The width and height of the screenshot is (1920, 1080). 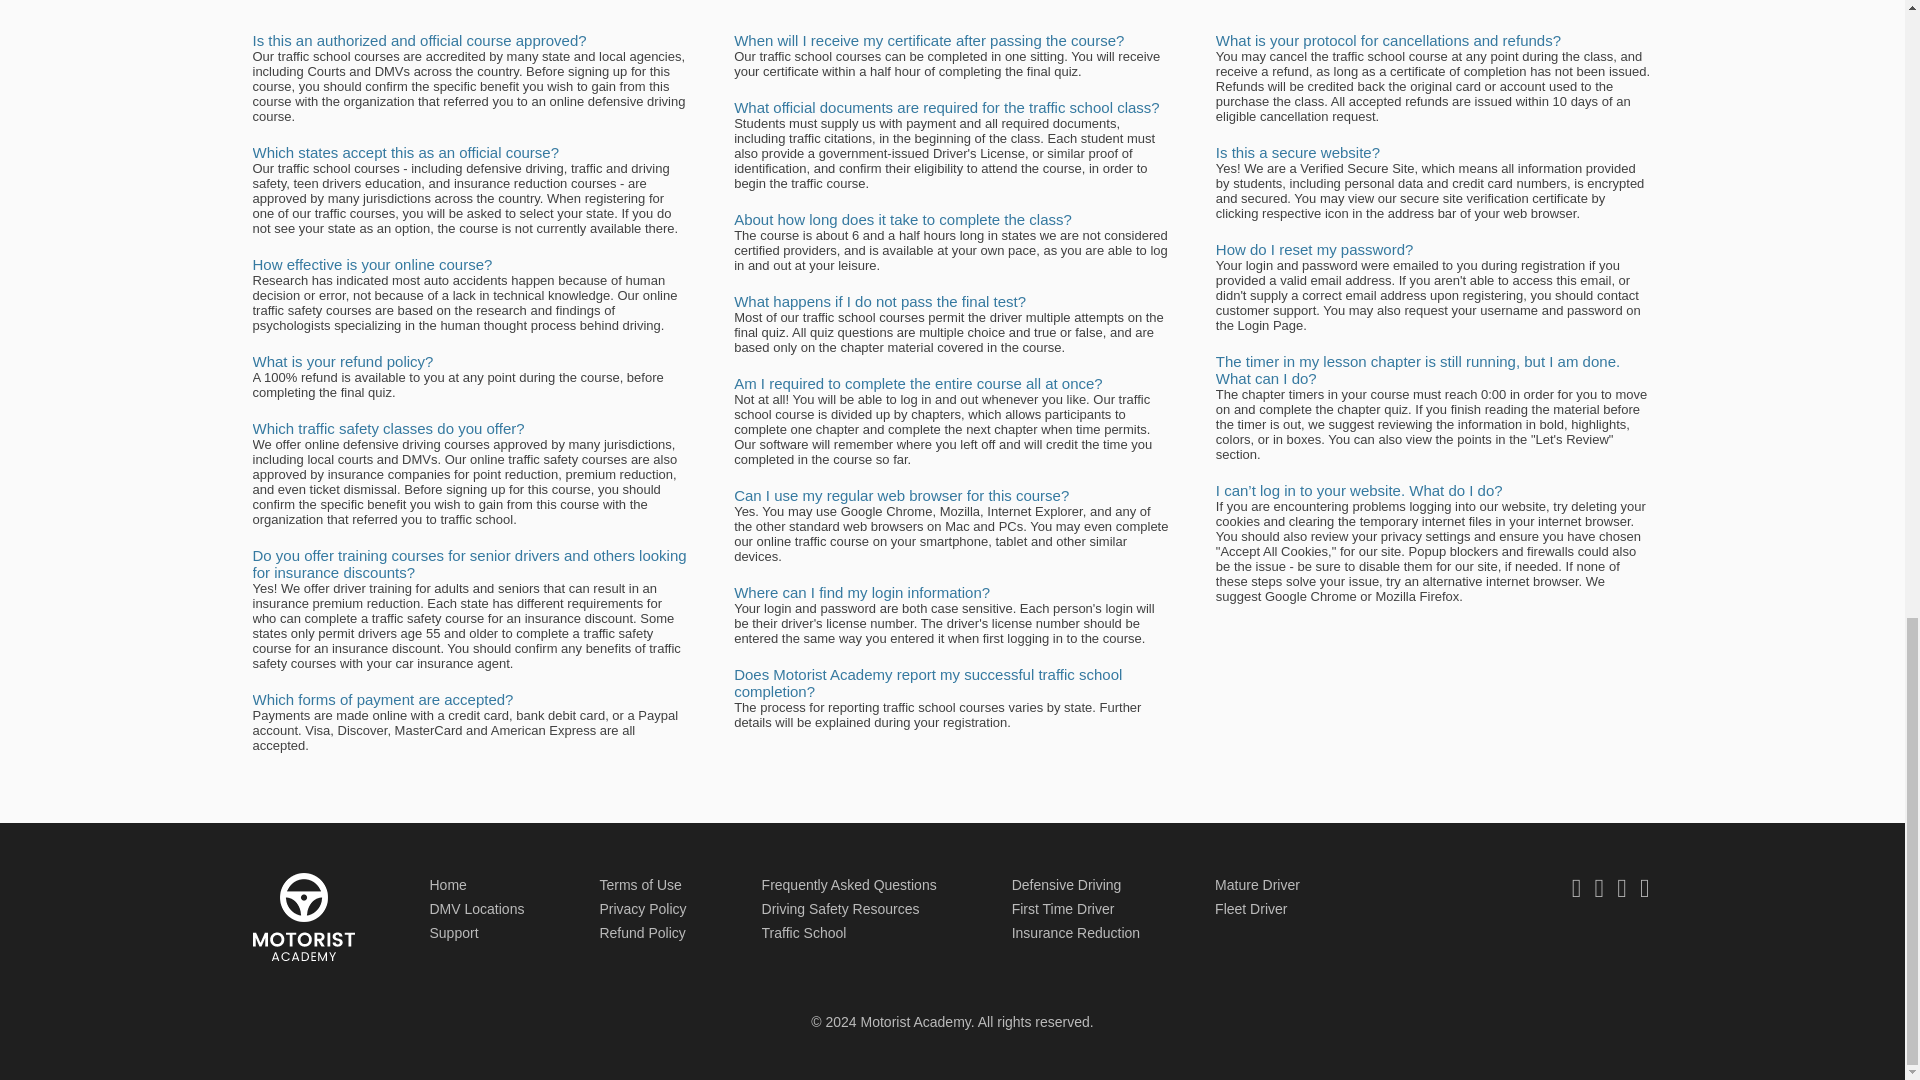 What do you see at coordinates (1066, 884) in the screenshot?
I see `Defensive Driving` at bounding box center [1066, 884].